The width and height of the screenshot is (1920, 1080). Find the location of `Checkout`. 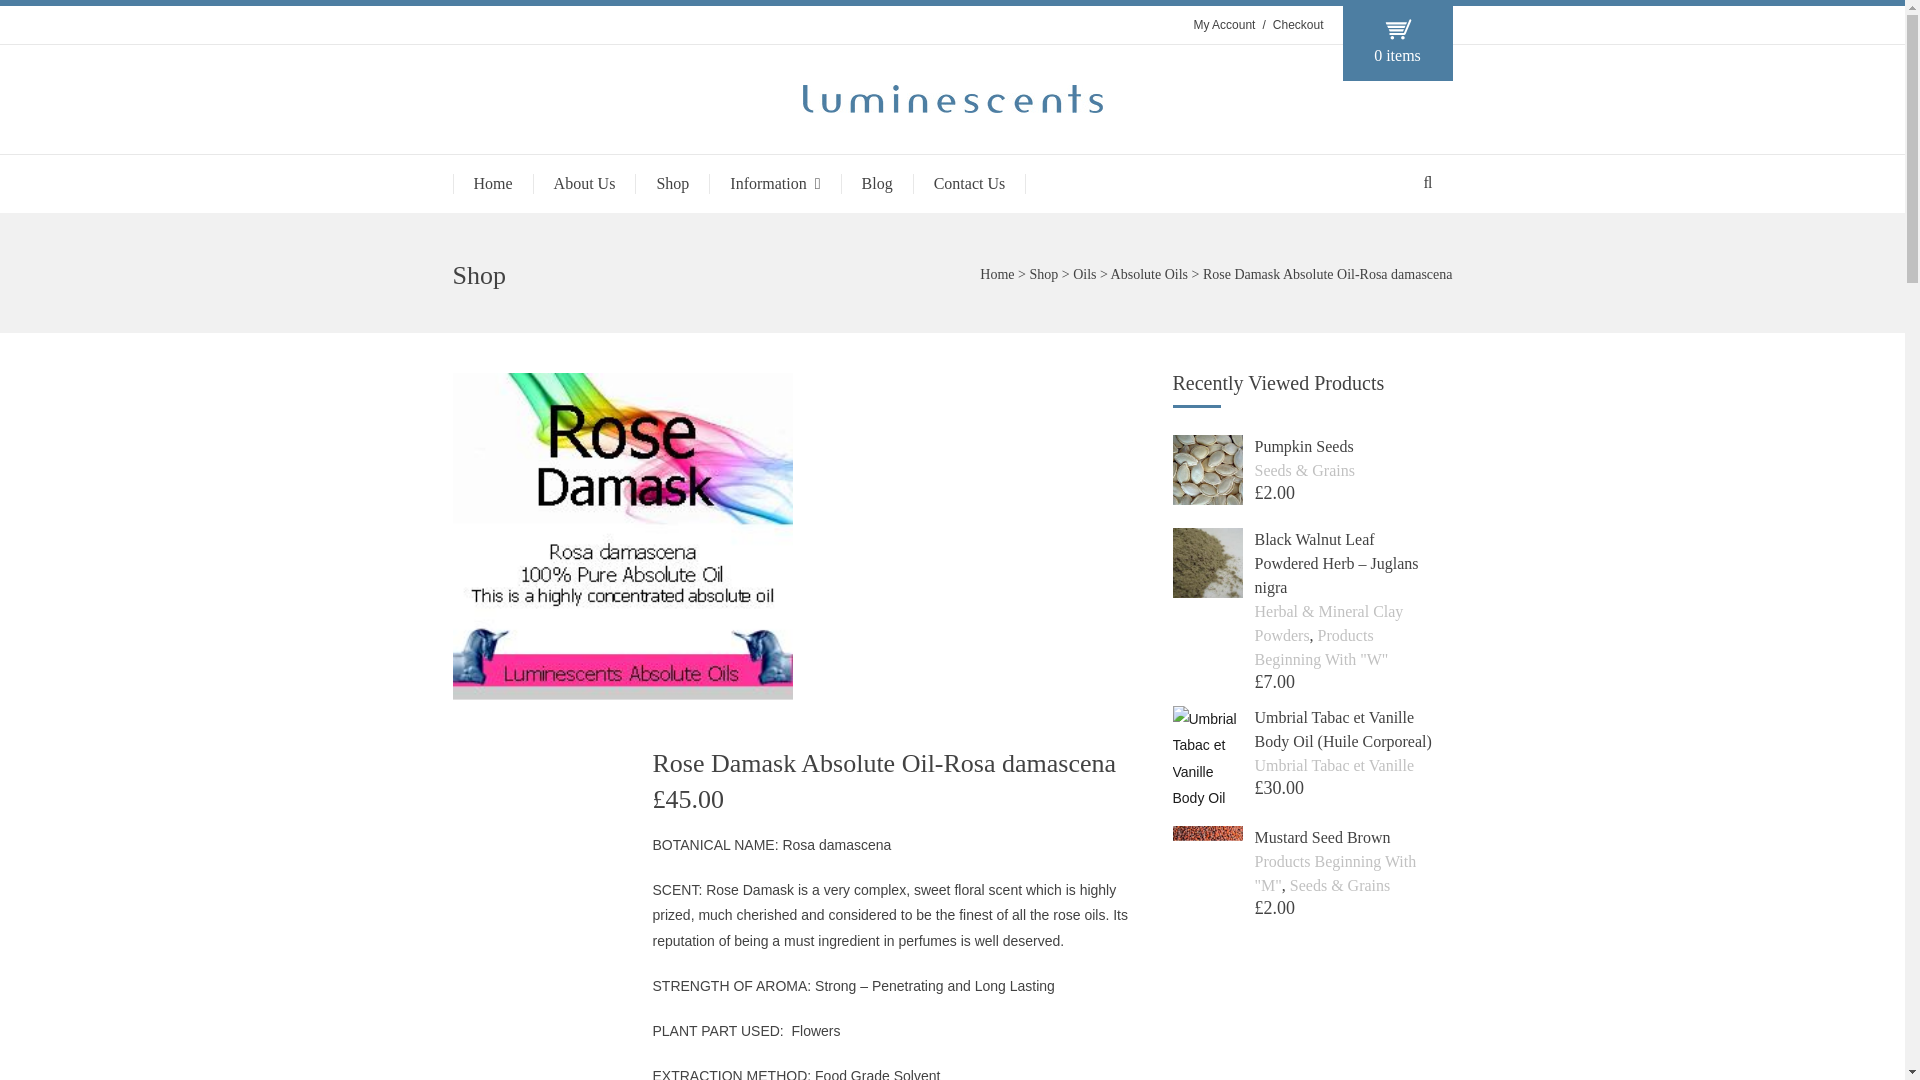

Checkout is located at coordinates (1298, 25).